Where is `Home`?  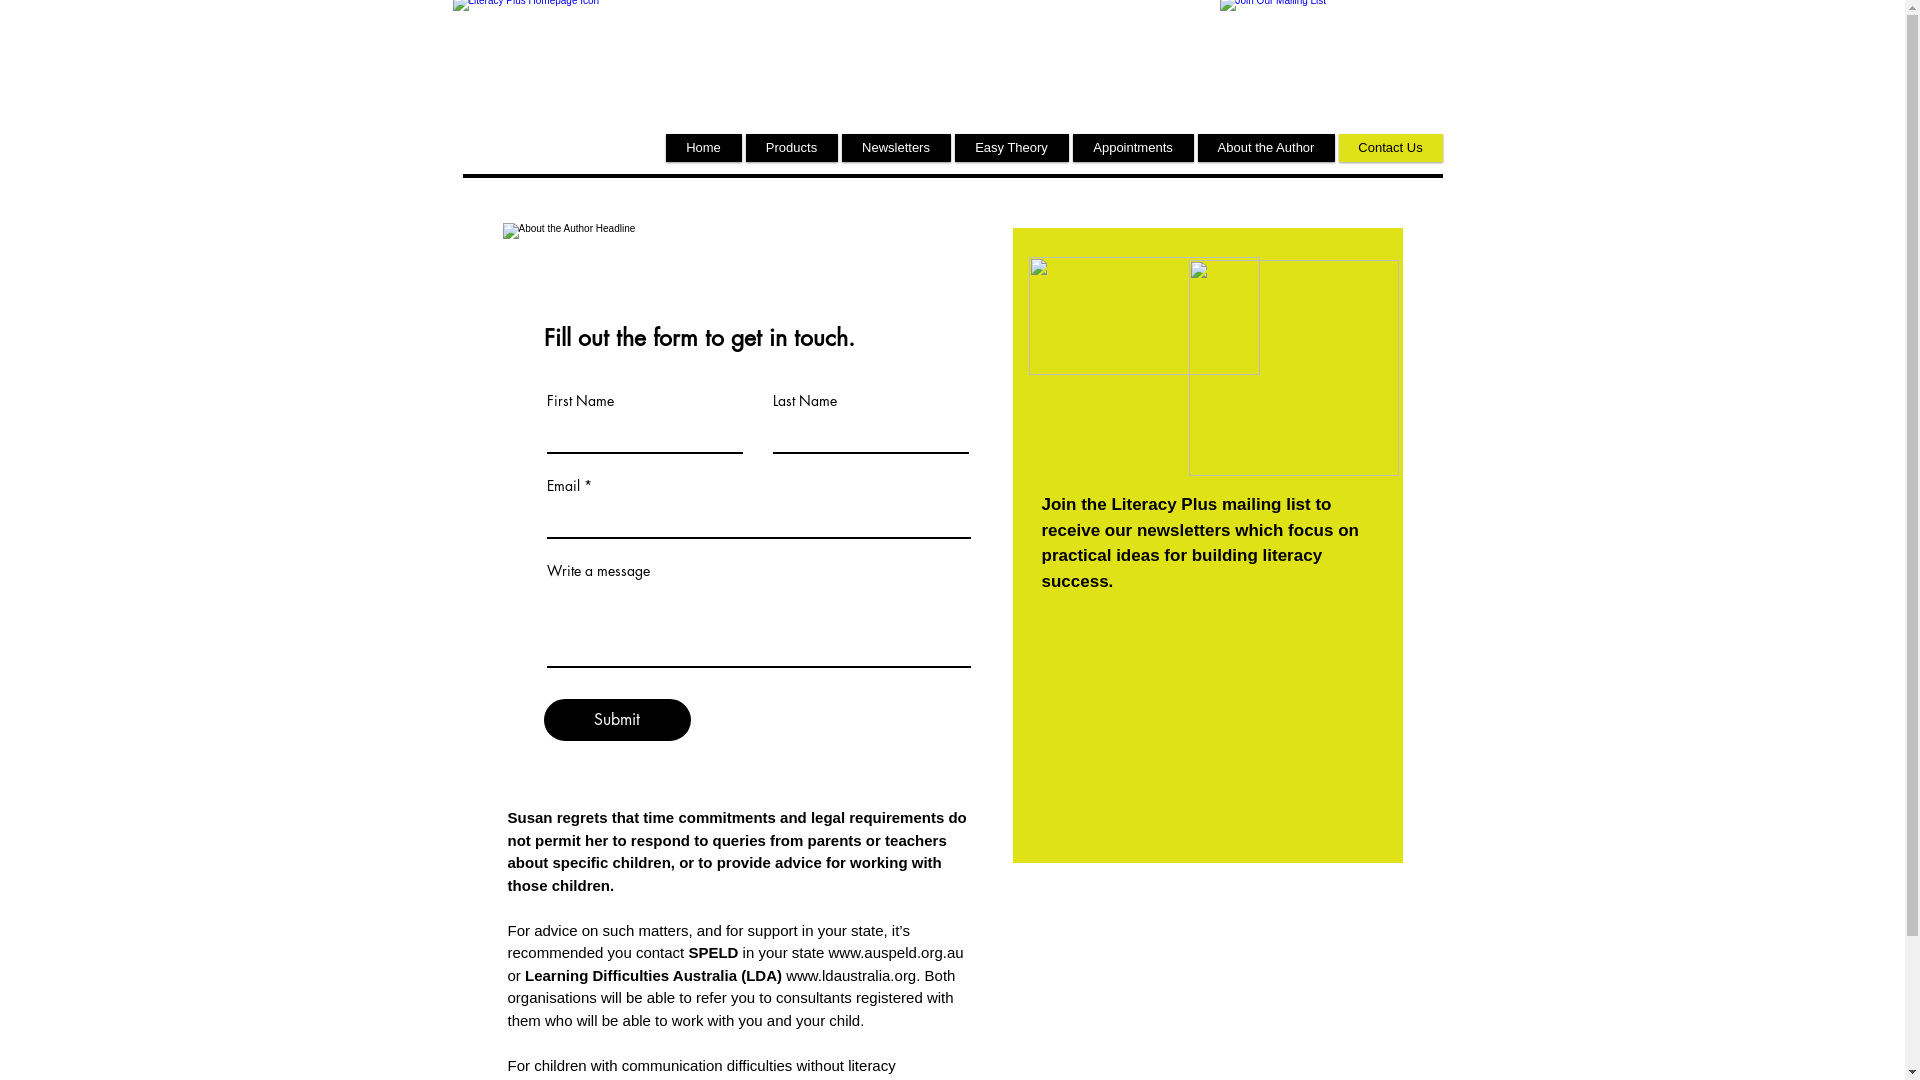 Home is located at coordinates (704, 148).